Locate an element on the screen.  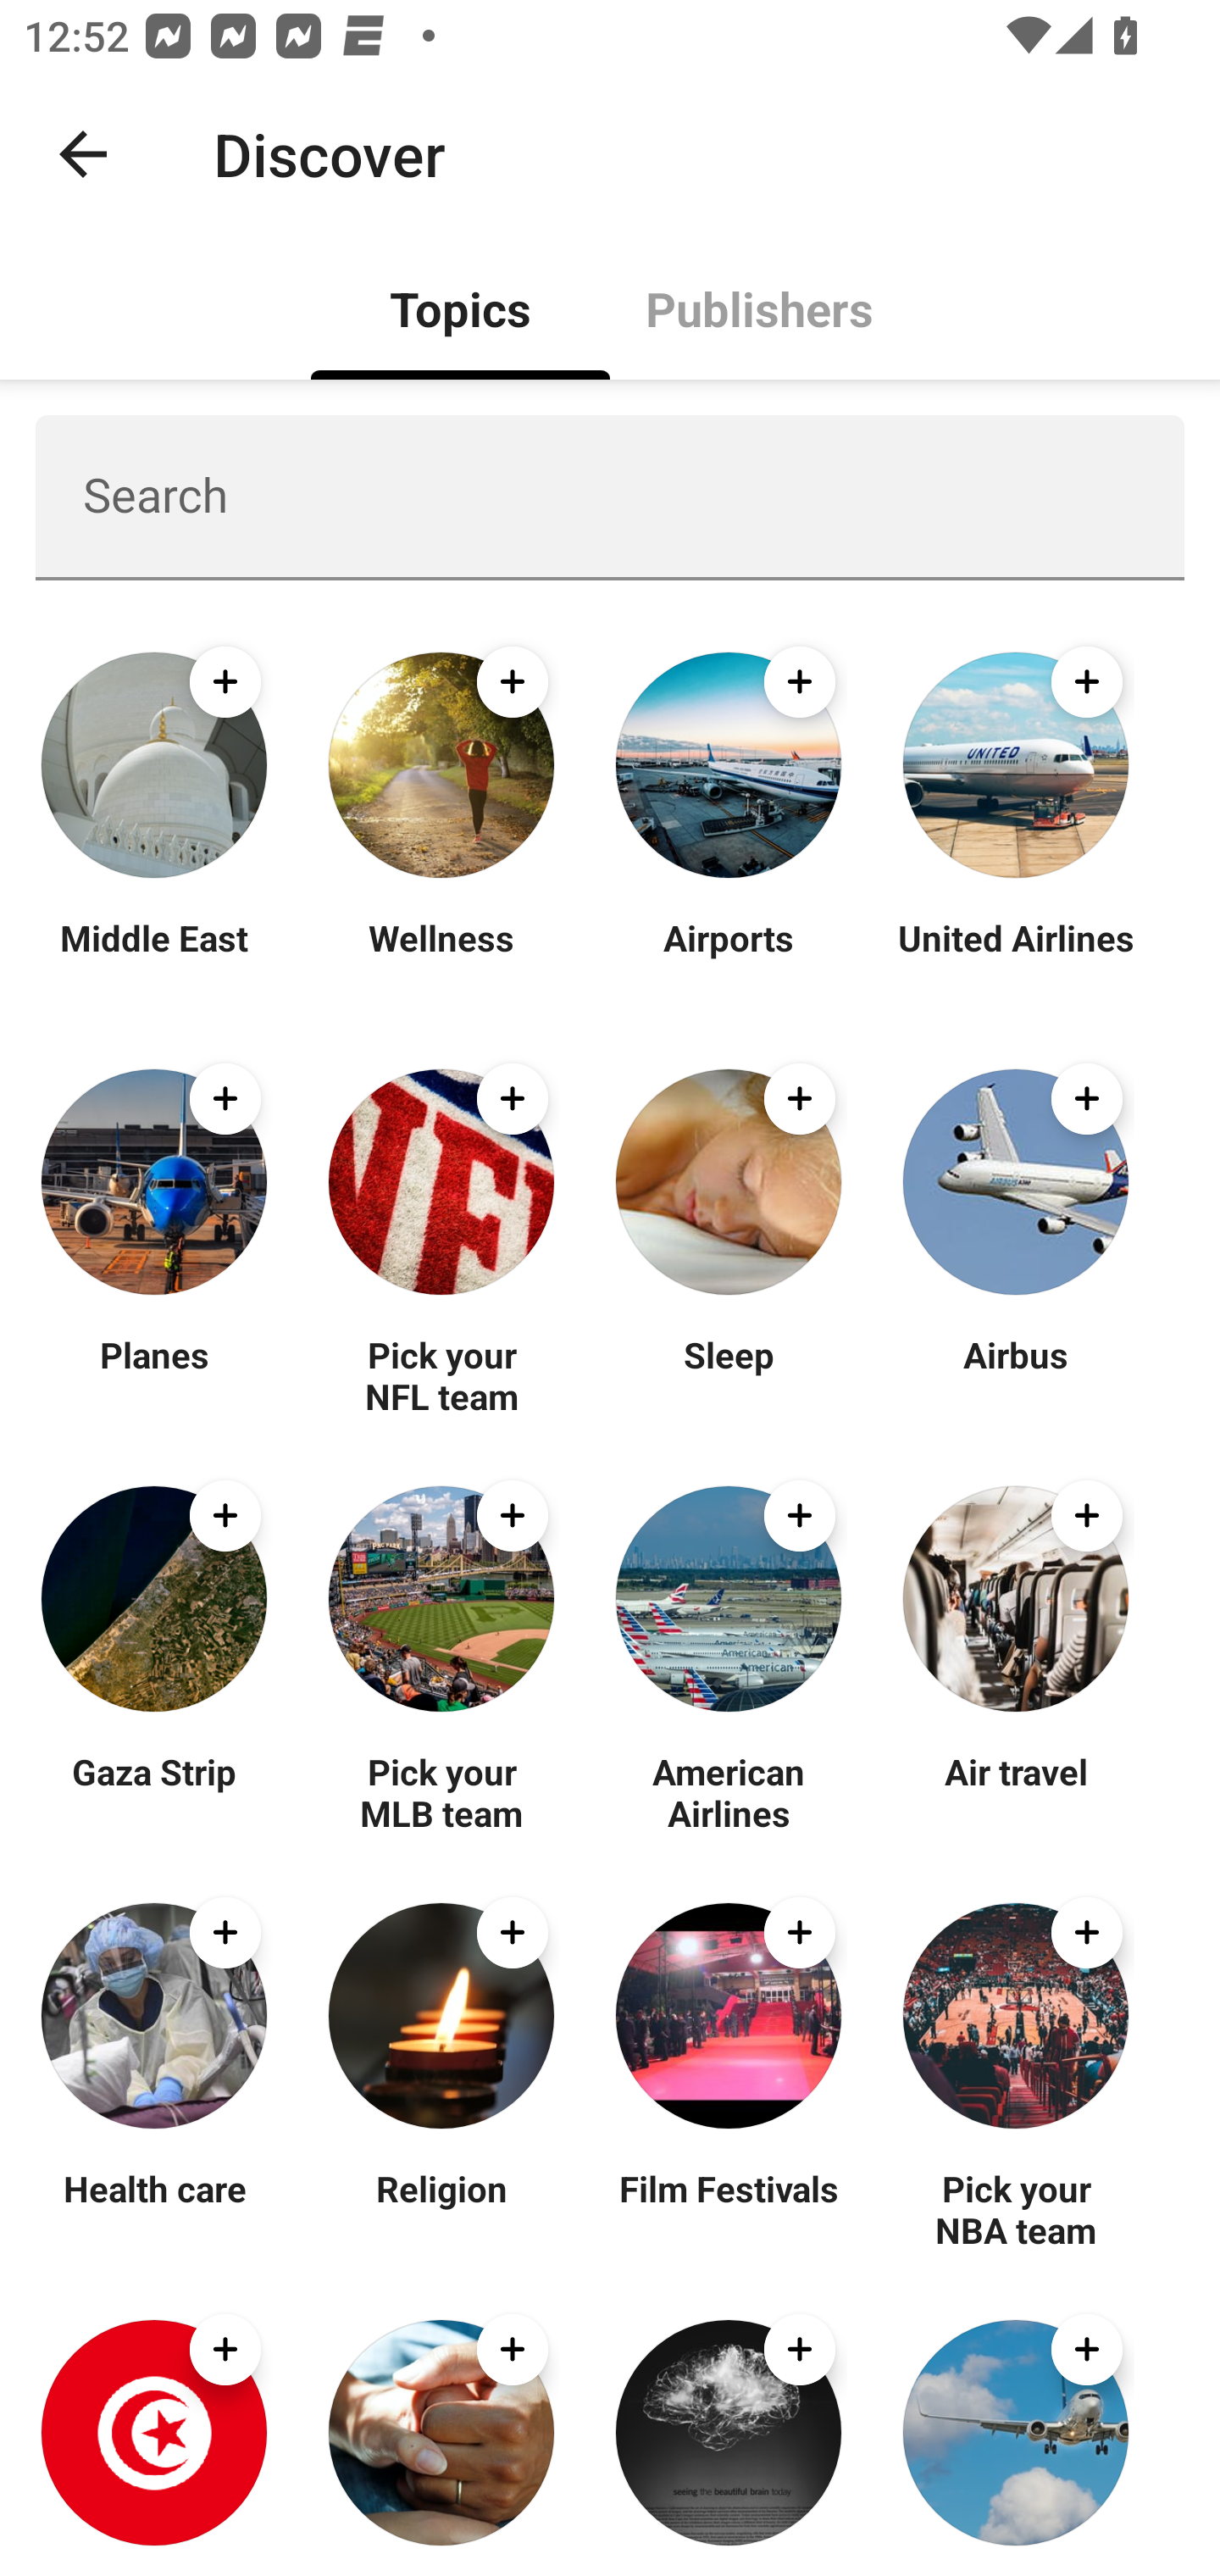
United Airlines is located at coordinates (1015, 958).